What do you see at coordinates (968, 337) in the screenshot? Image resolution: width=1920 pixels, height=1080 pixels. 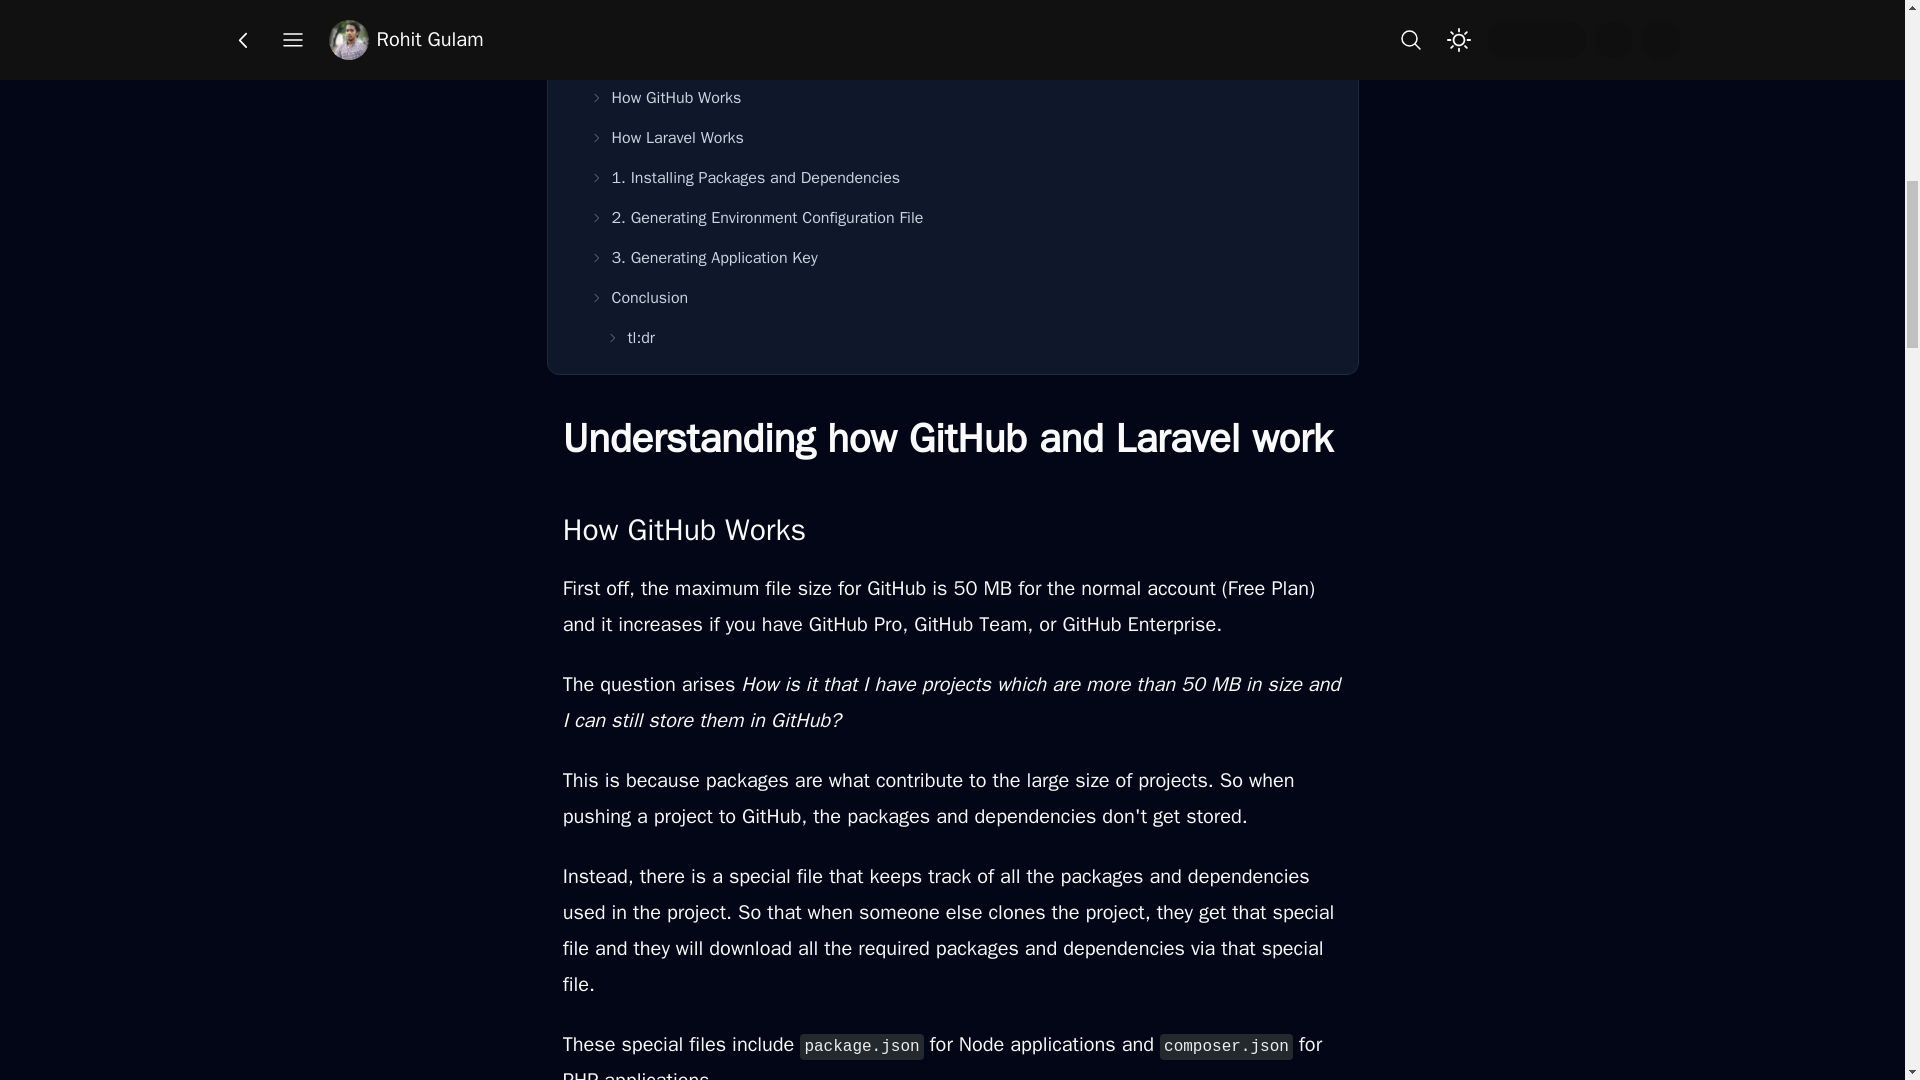 I see `tl:dr` at bounding box center [968, 337].